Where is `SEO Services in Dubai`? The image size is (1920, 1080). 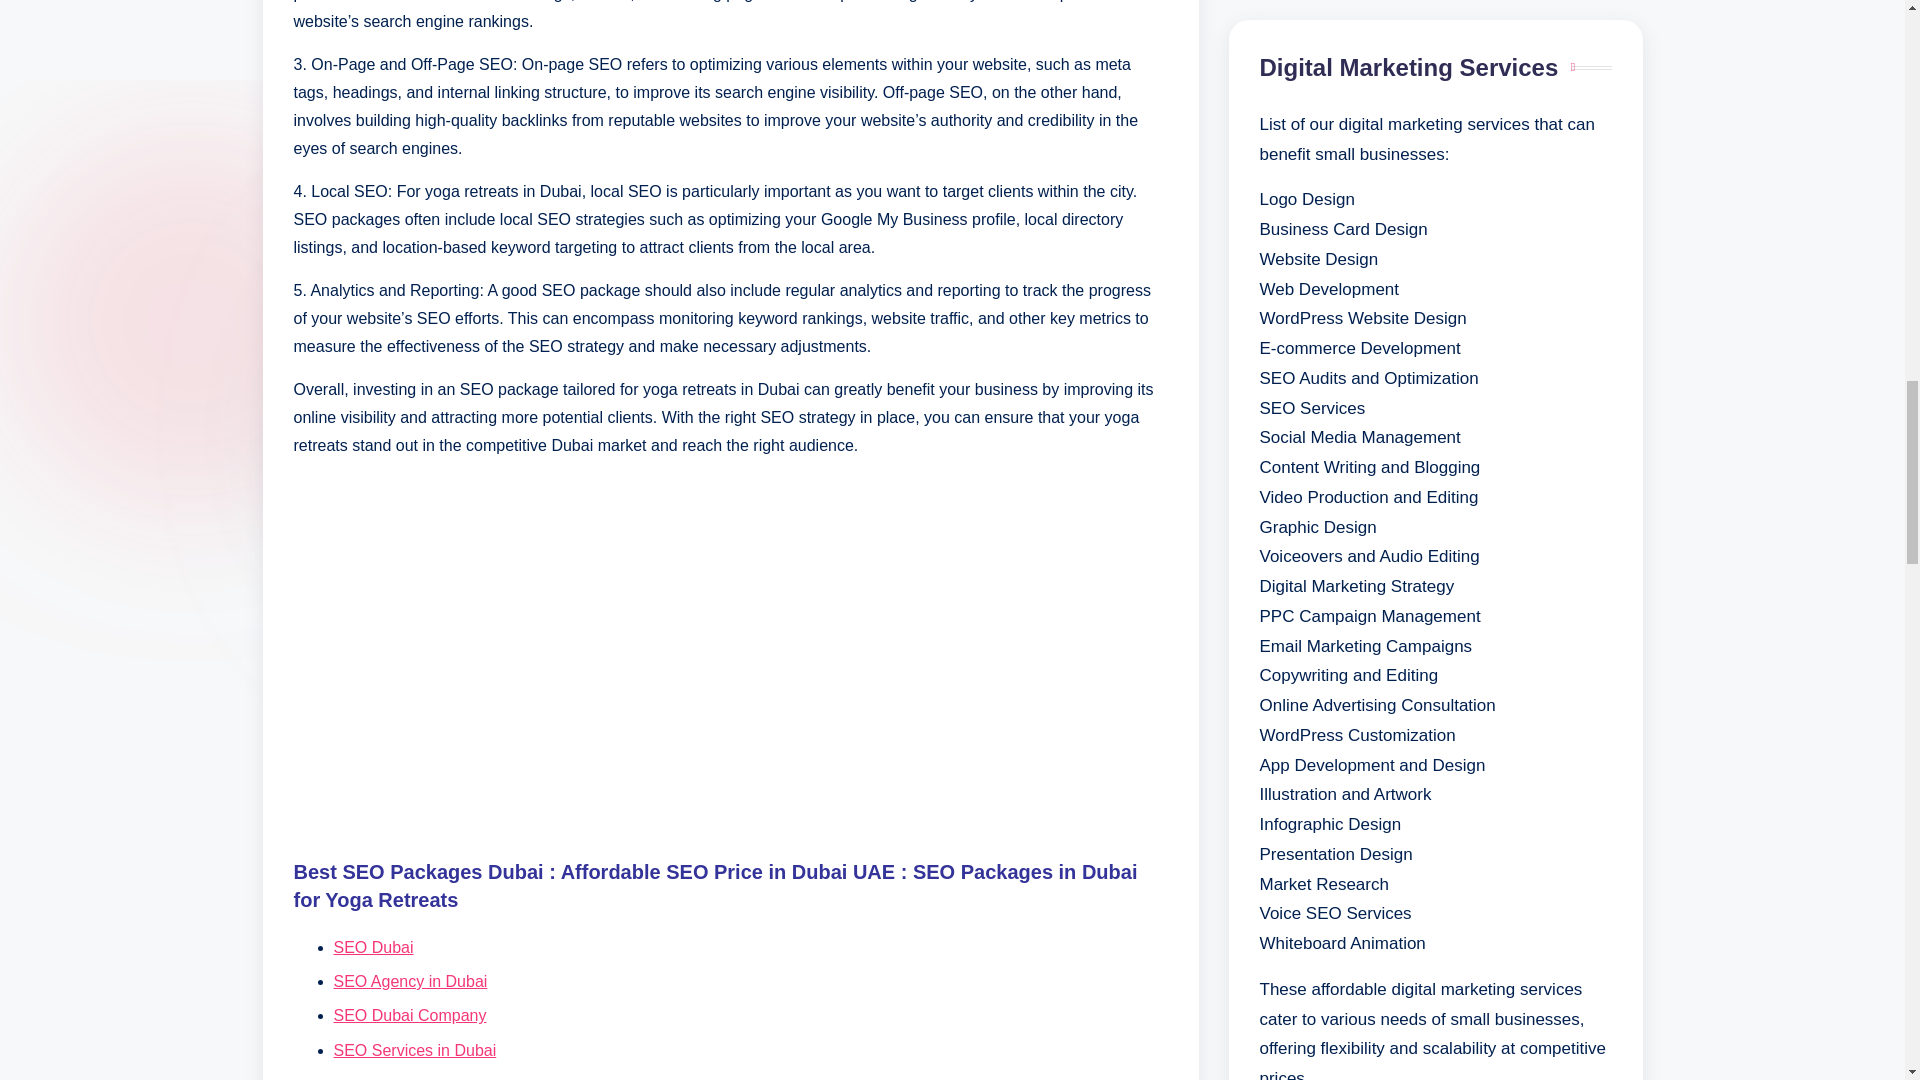 SEO Services in Dubai is located at coordinates (416, 1050).